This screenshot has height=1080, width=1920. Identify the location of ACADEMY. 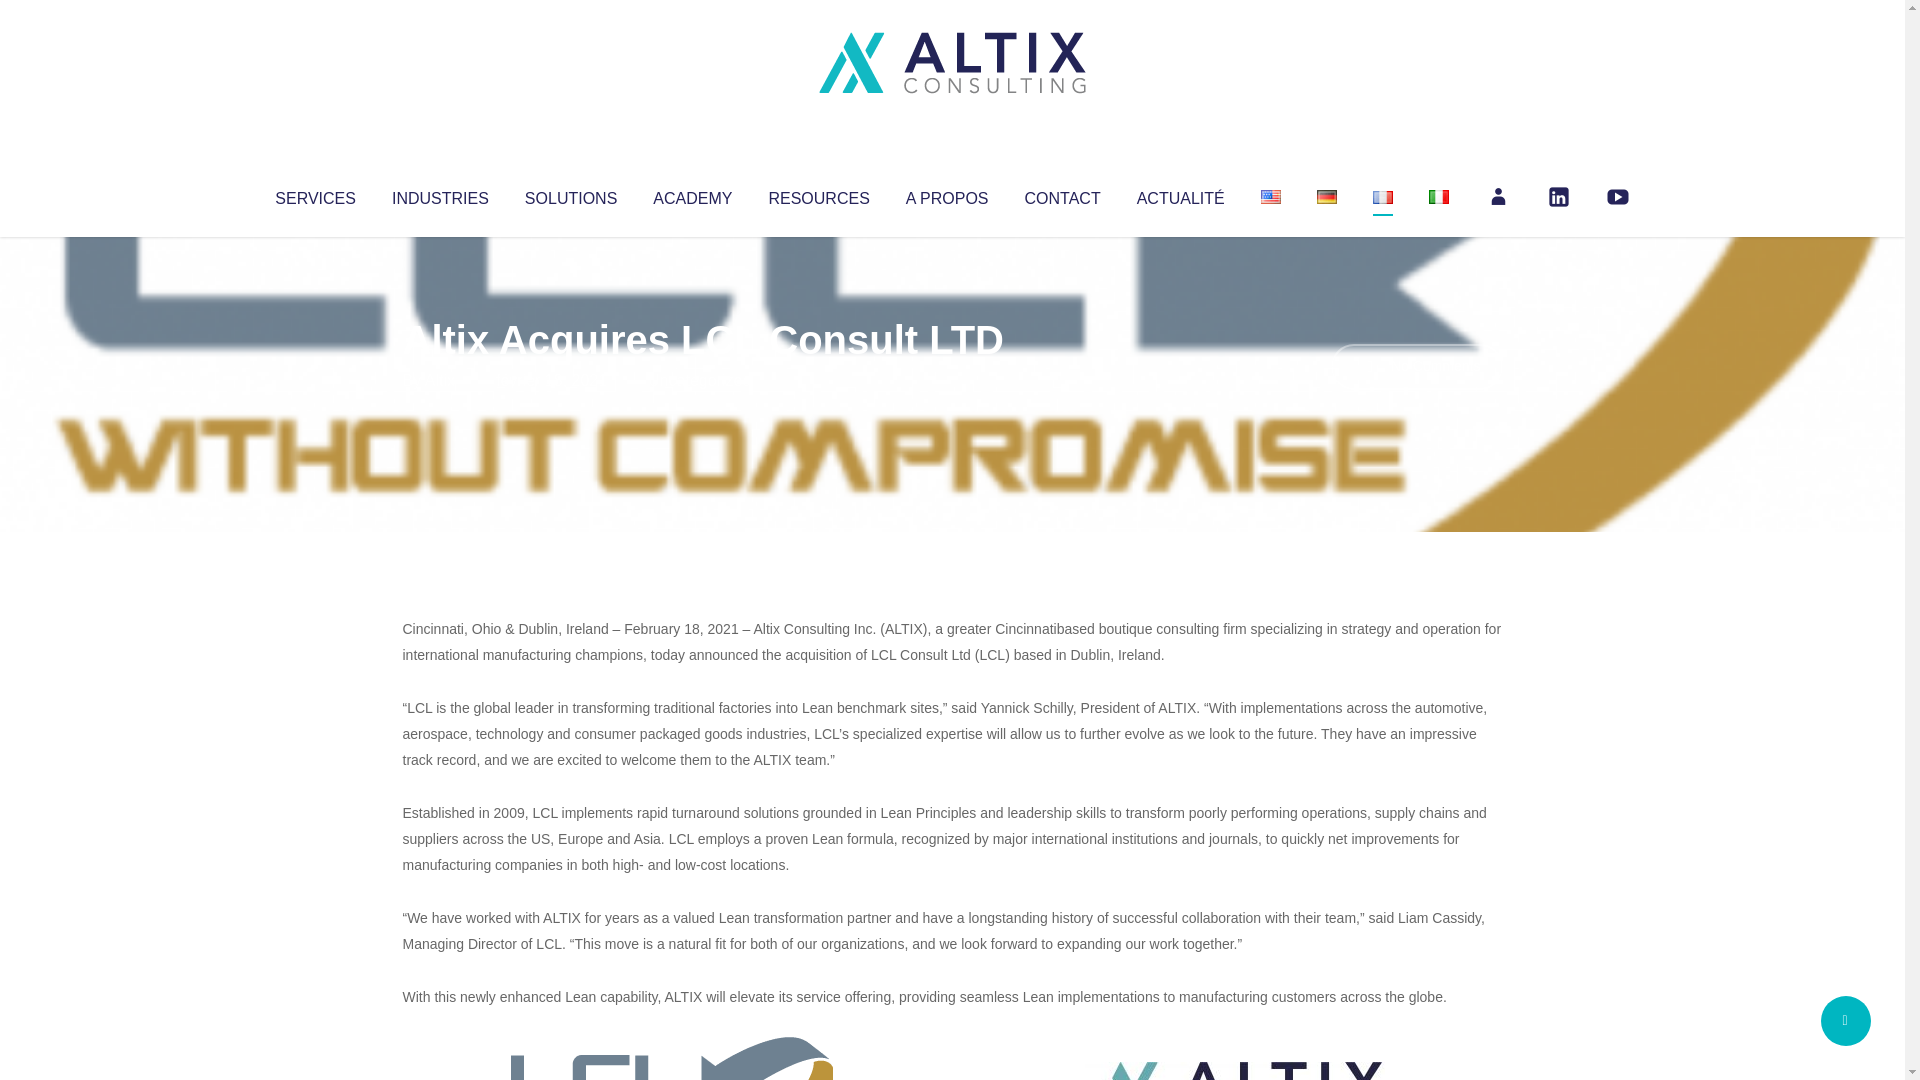
(692, 194).